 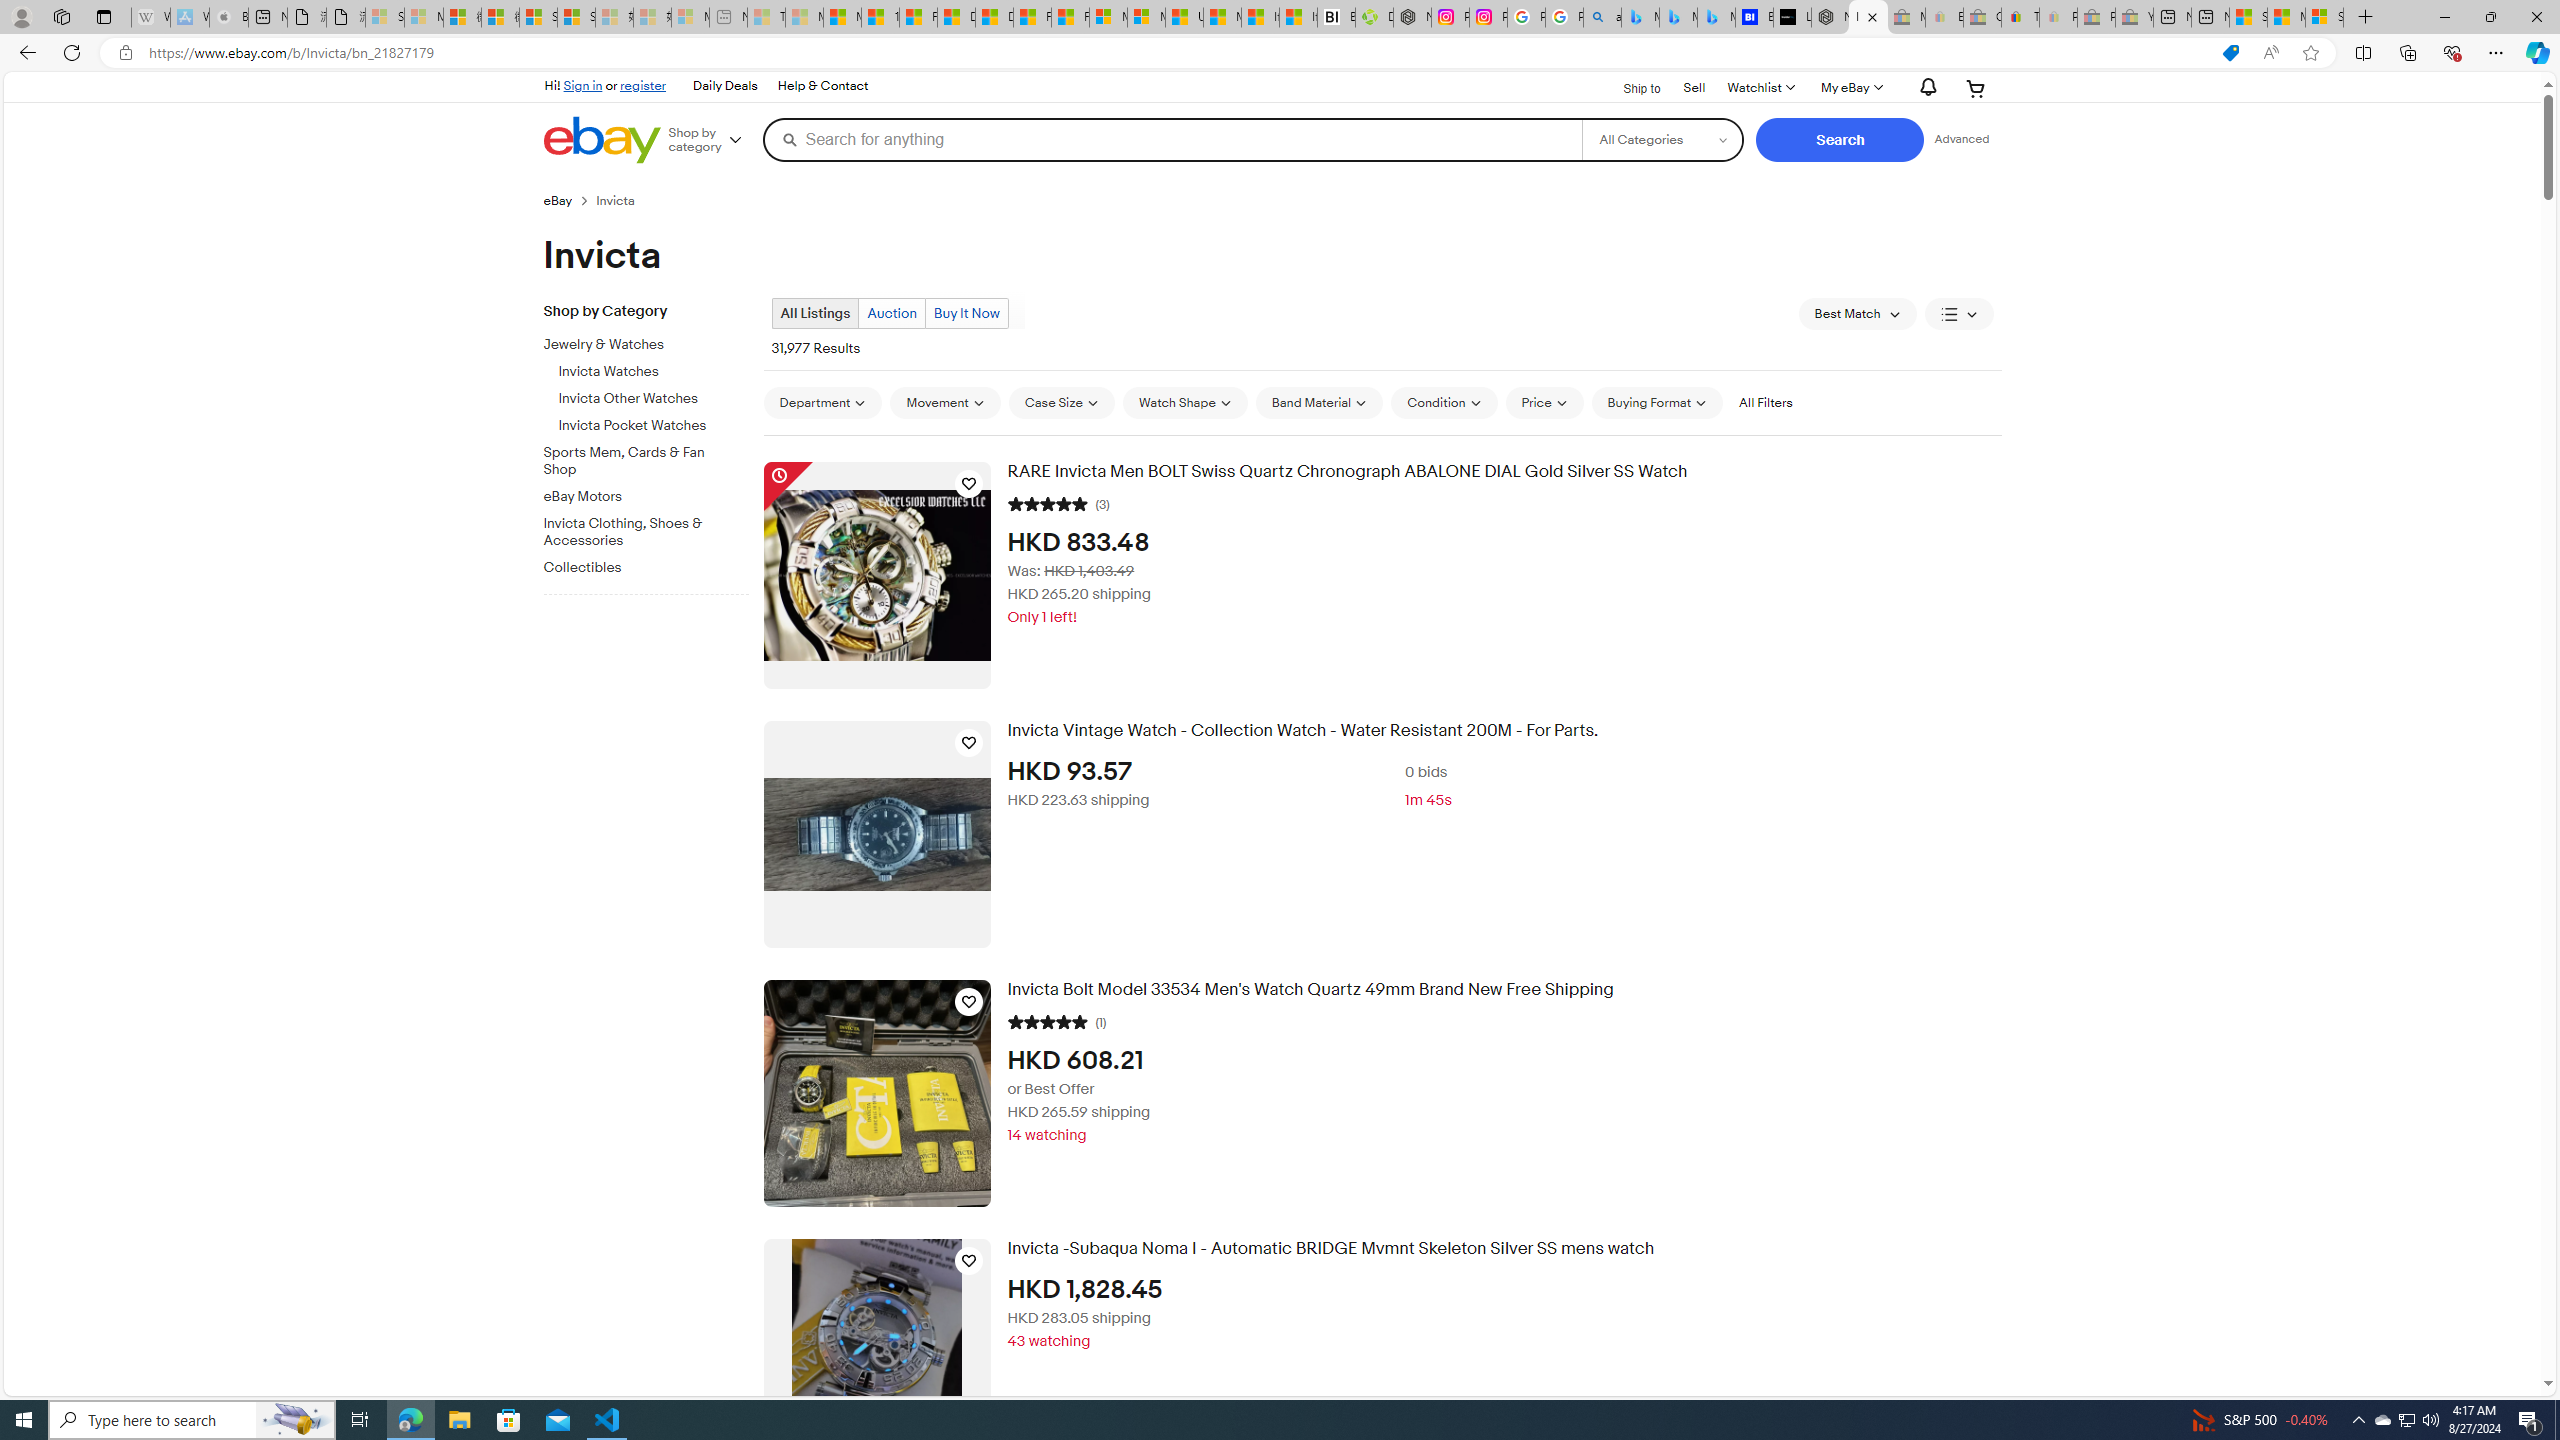 I want to click on Sort: Best Match, so click(x=1857, y=314).